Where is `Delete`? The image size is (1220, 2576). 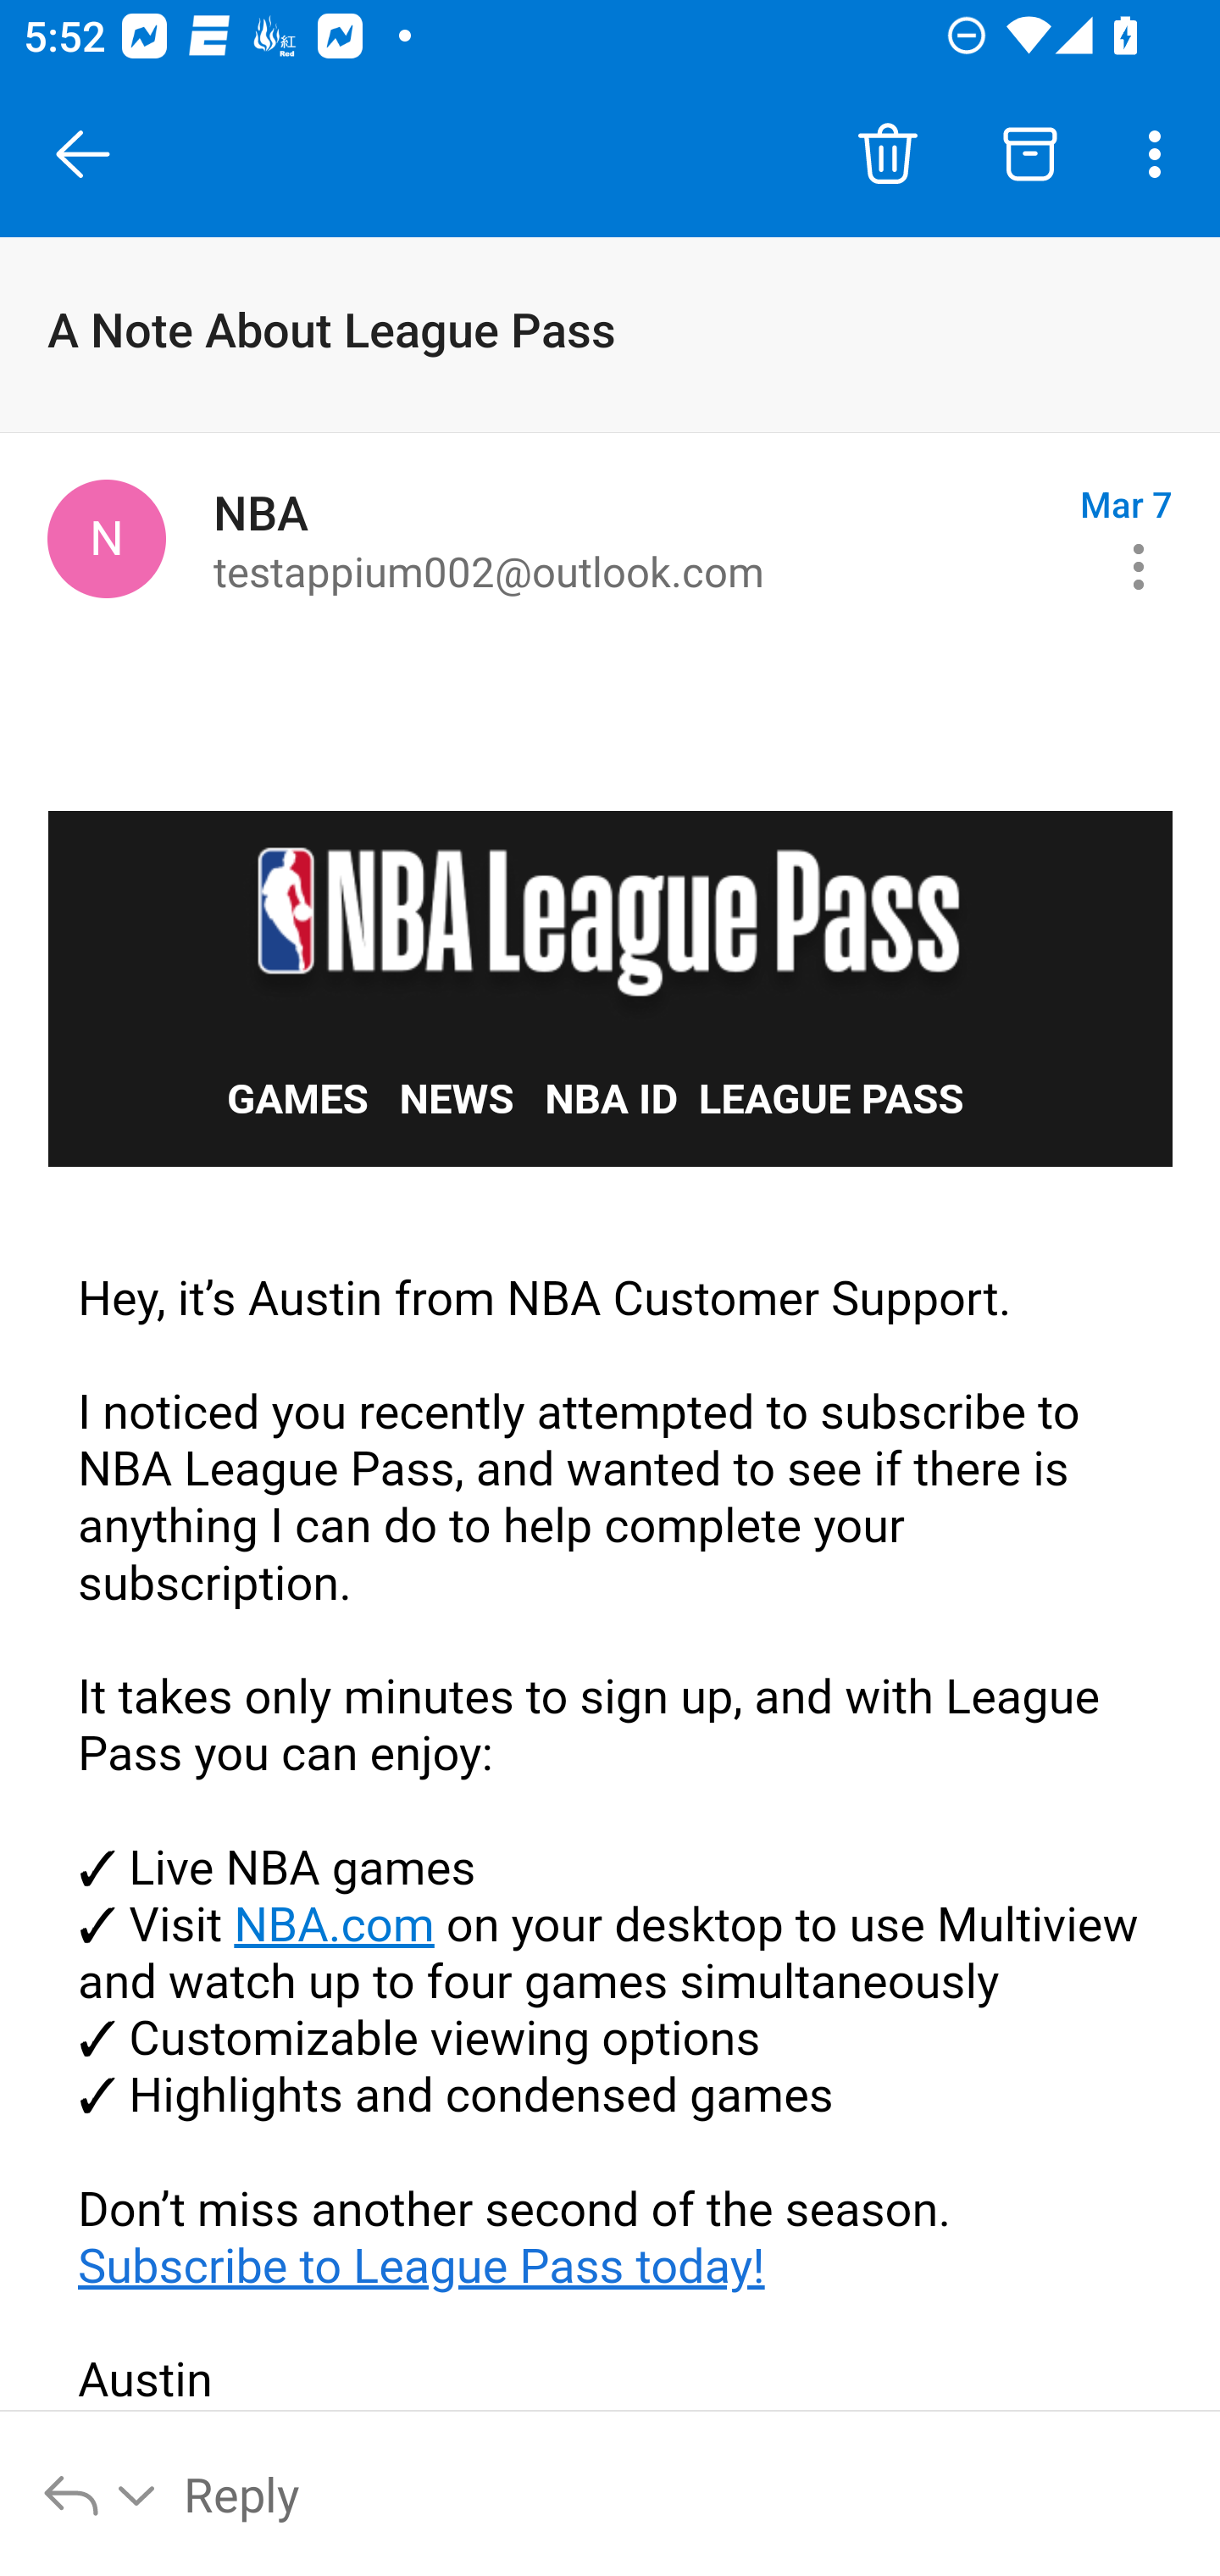 Delete is located at coordinates (887, 154).